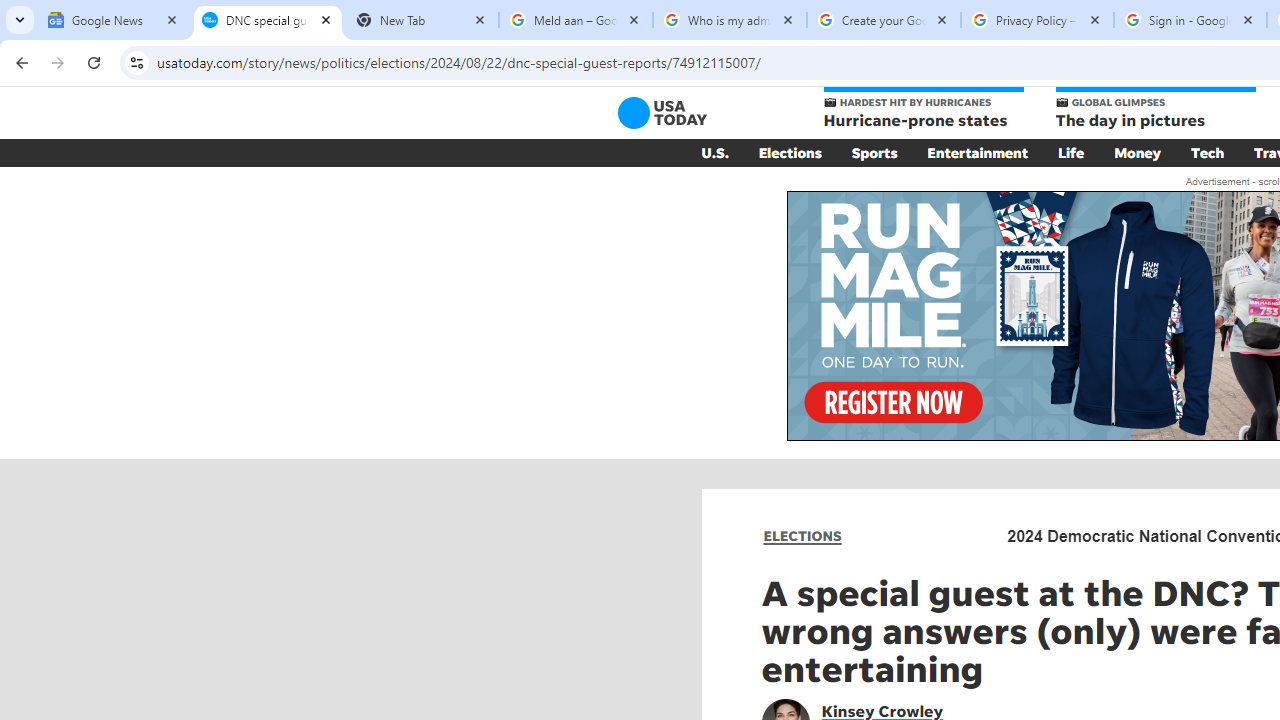  What do you see at coordinates (20, 20) in the screenshot?
I see `Search tabs` at bounding box center [20, 20].